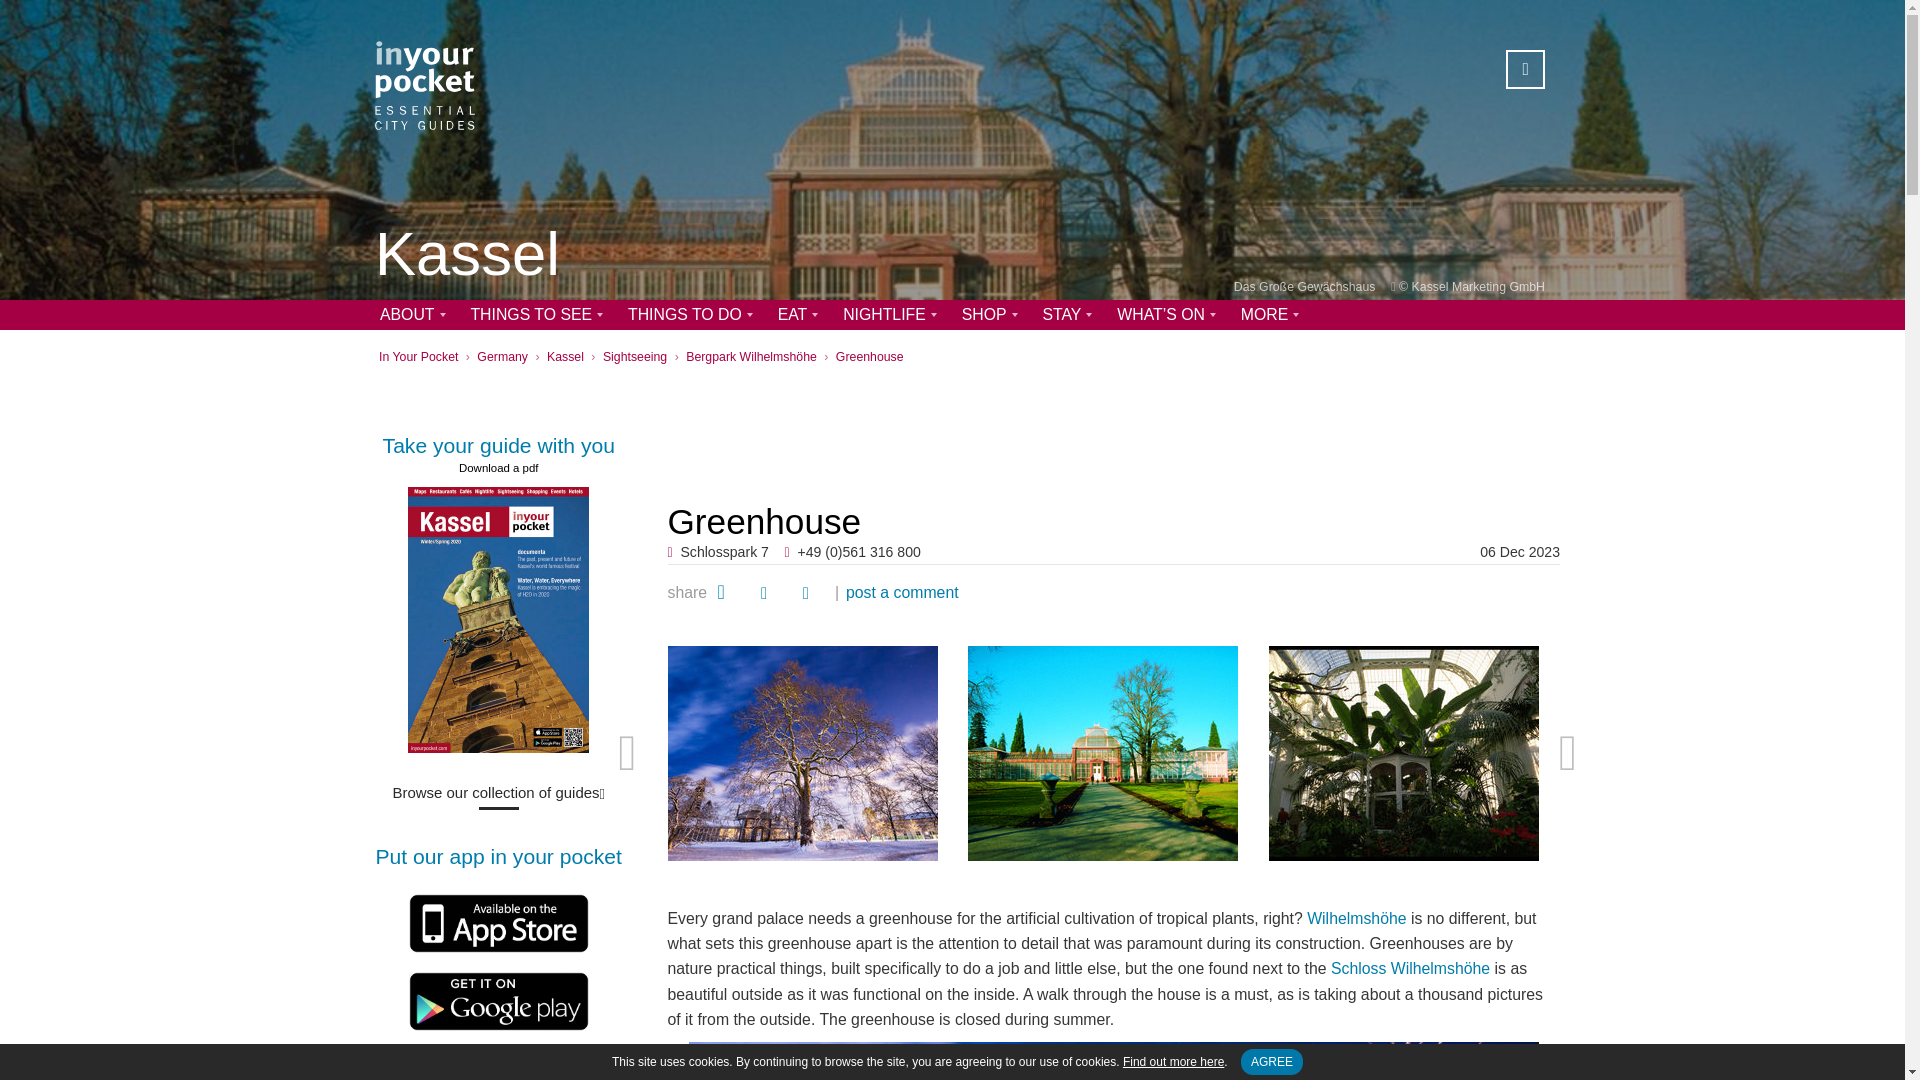 The height and width of the screenshot is (1080, 1920). Describe the element at coordinates (725, 552) in the screenshot. I see `Schlosspark 7` at that location.